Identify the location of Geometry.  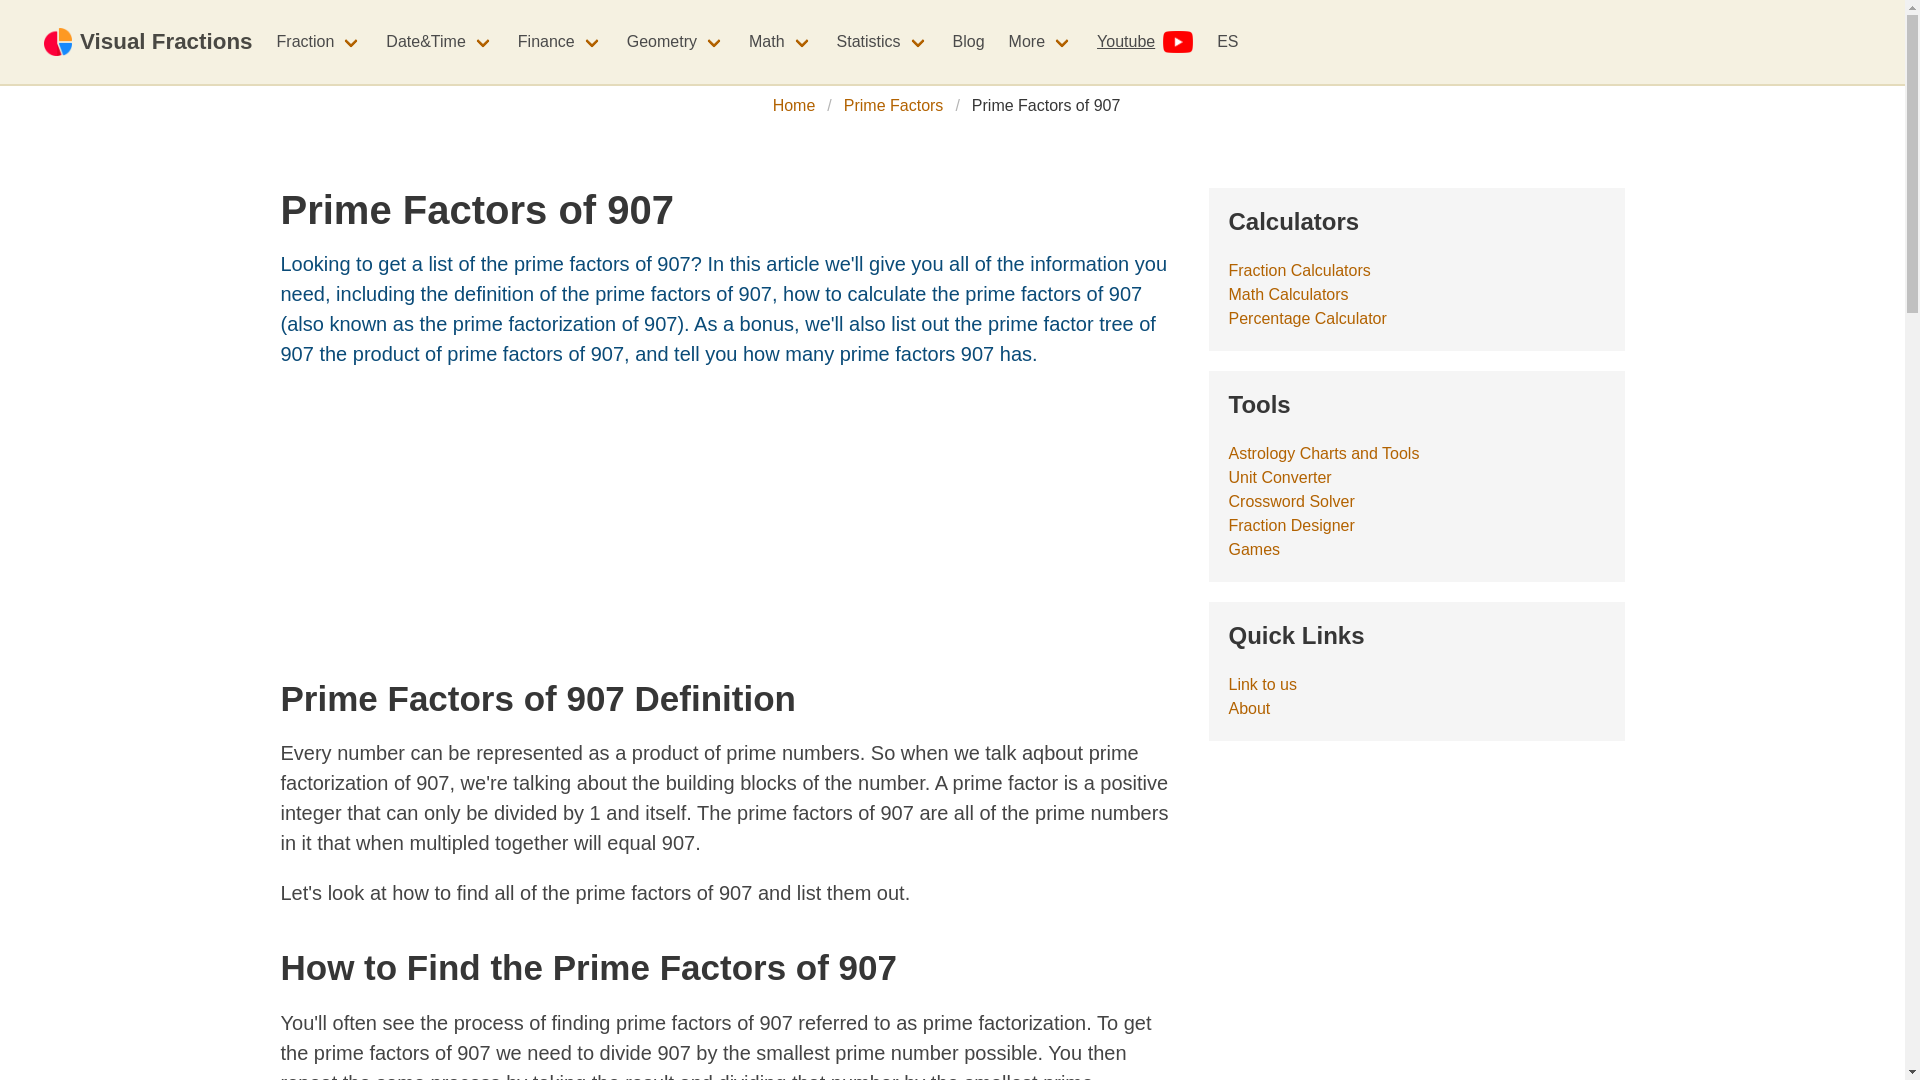
(676, 41).